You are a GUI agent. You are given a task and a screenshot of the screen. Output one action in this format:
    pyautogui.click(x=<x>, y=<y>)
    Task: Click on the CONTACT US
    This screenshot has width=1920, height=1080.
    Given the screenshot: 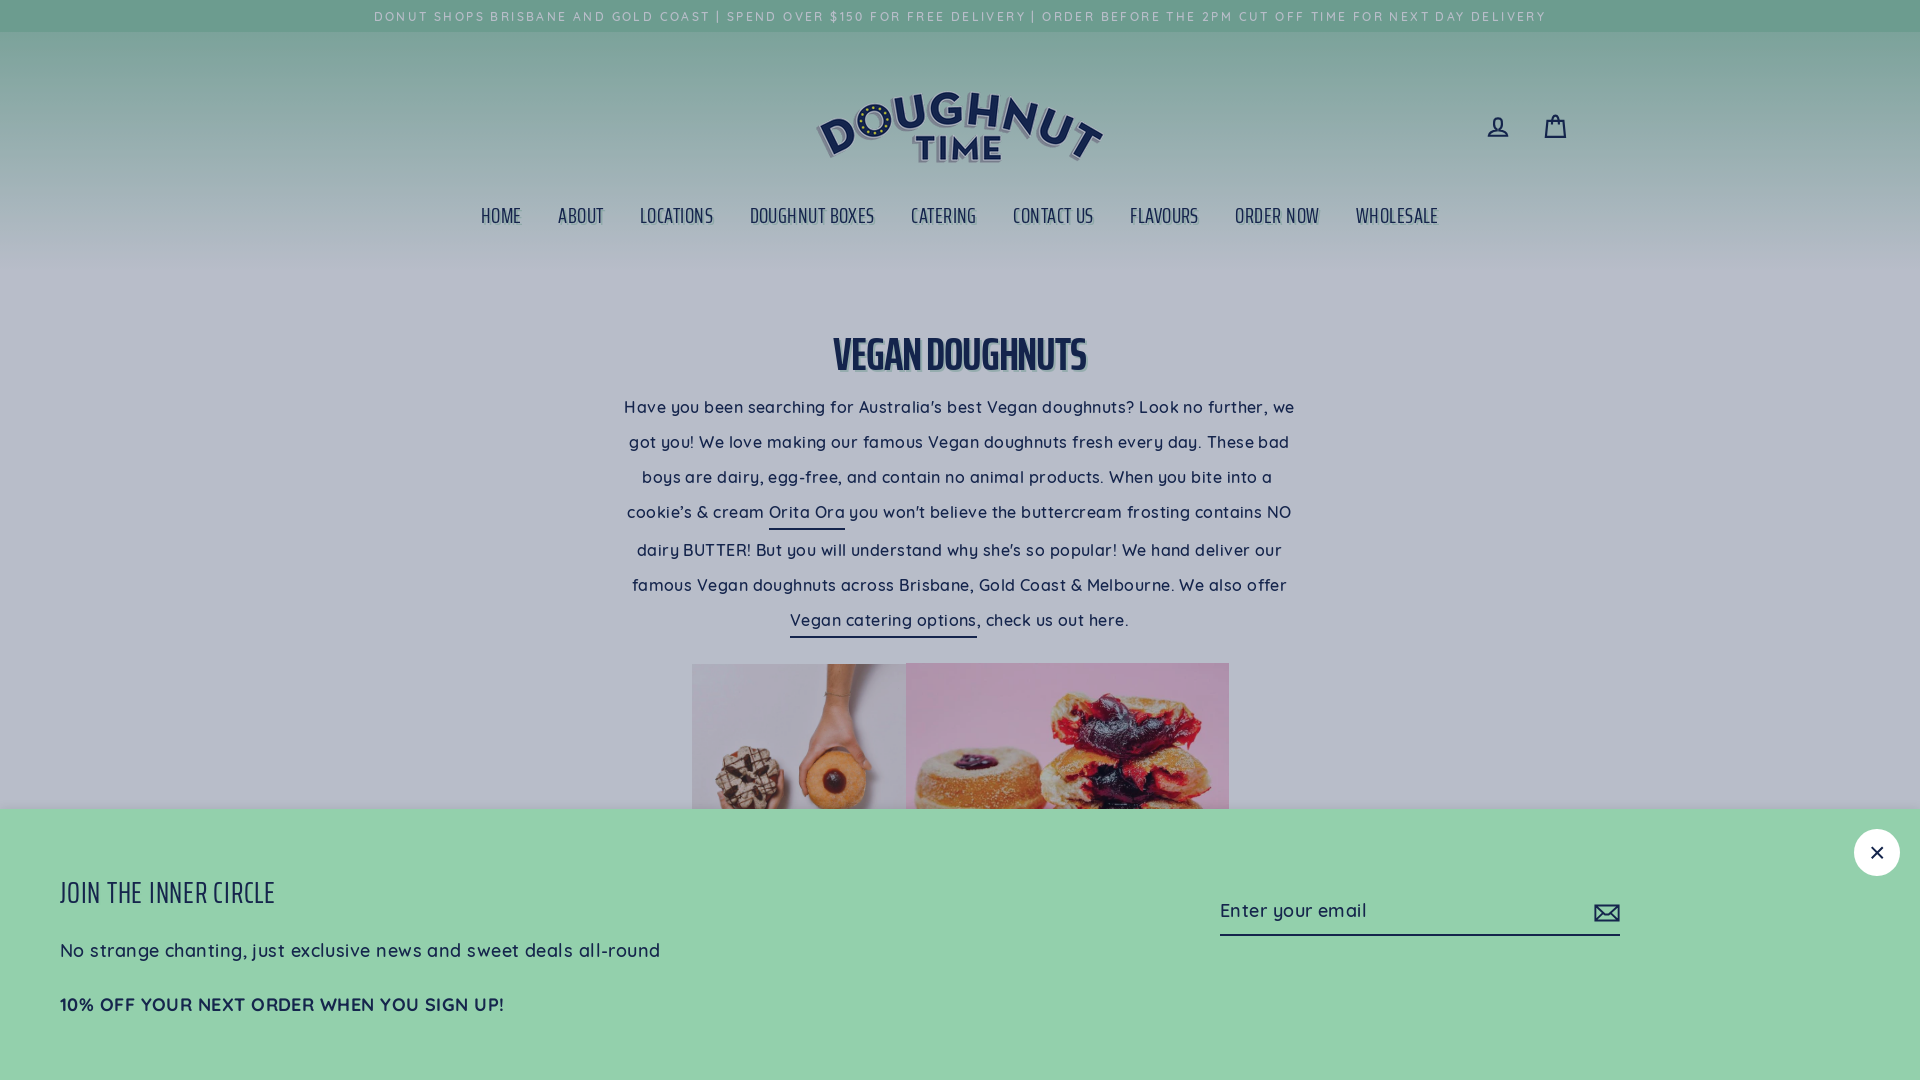 What is the action you would take?
    pyautogui.click(x=1054, y=216)
    